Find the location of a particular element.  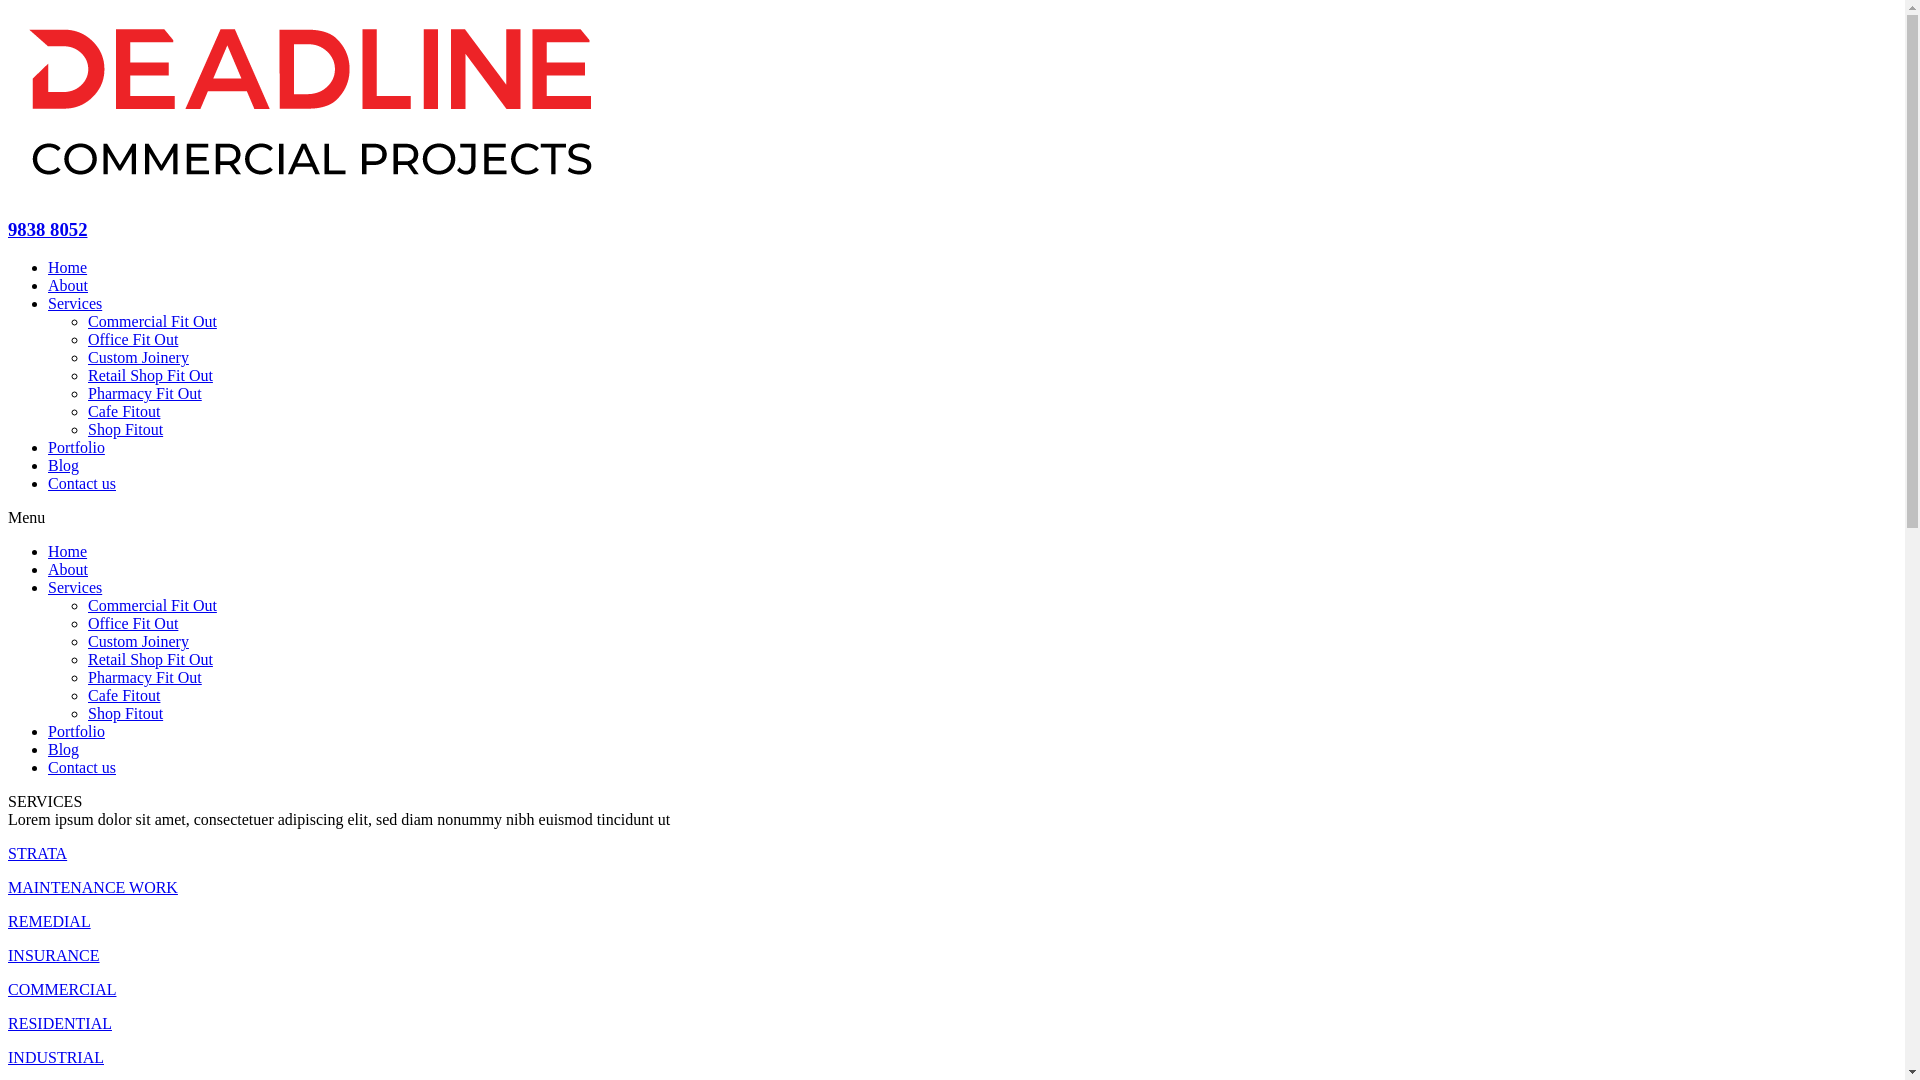

Office Fit Out is located at coordinates (133, 624).